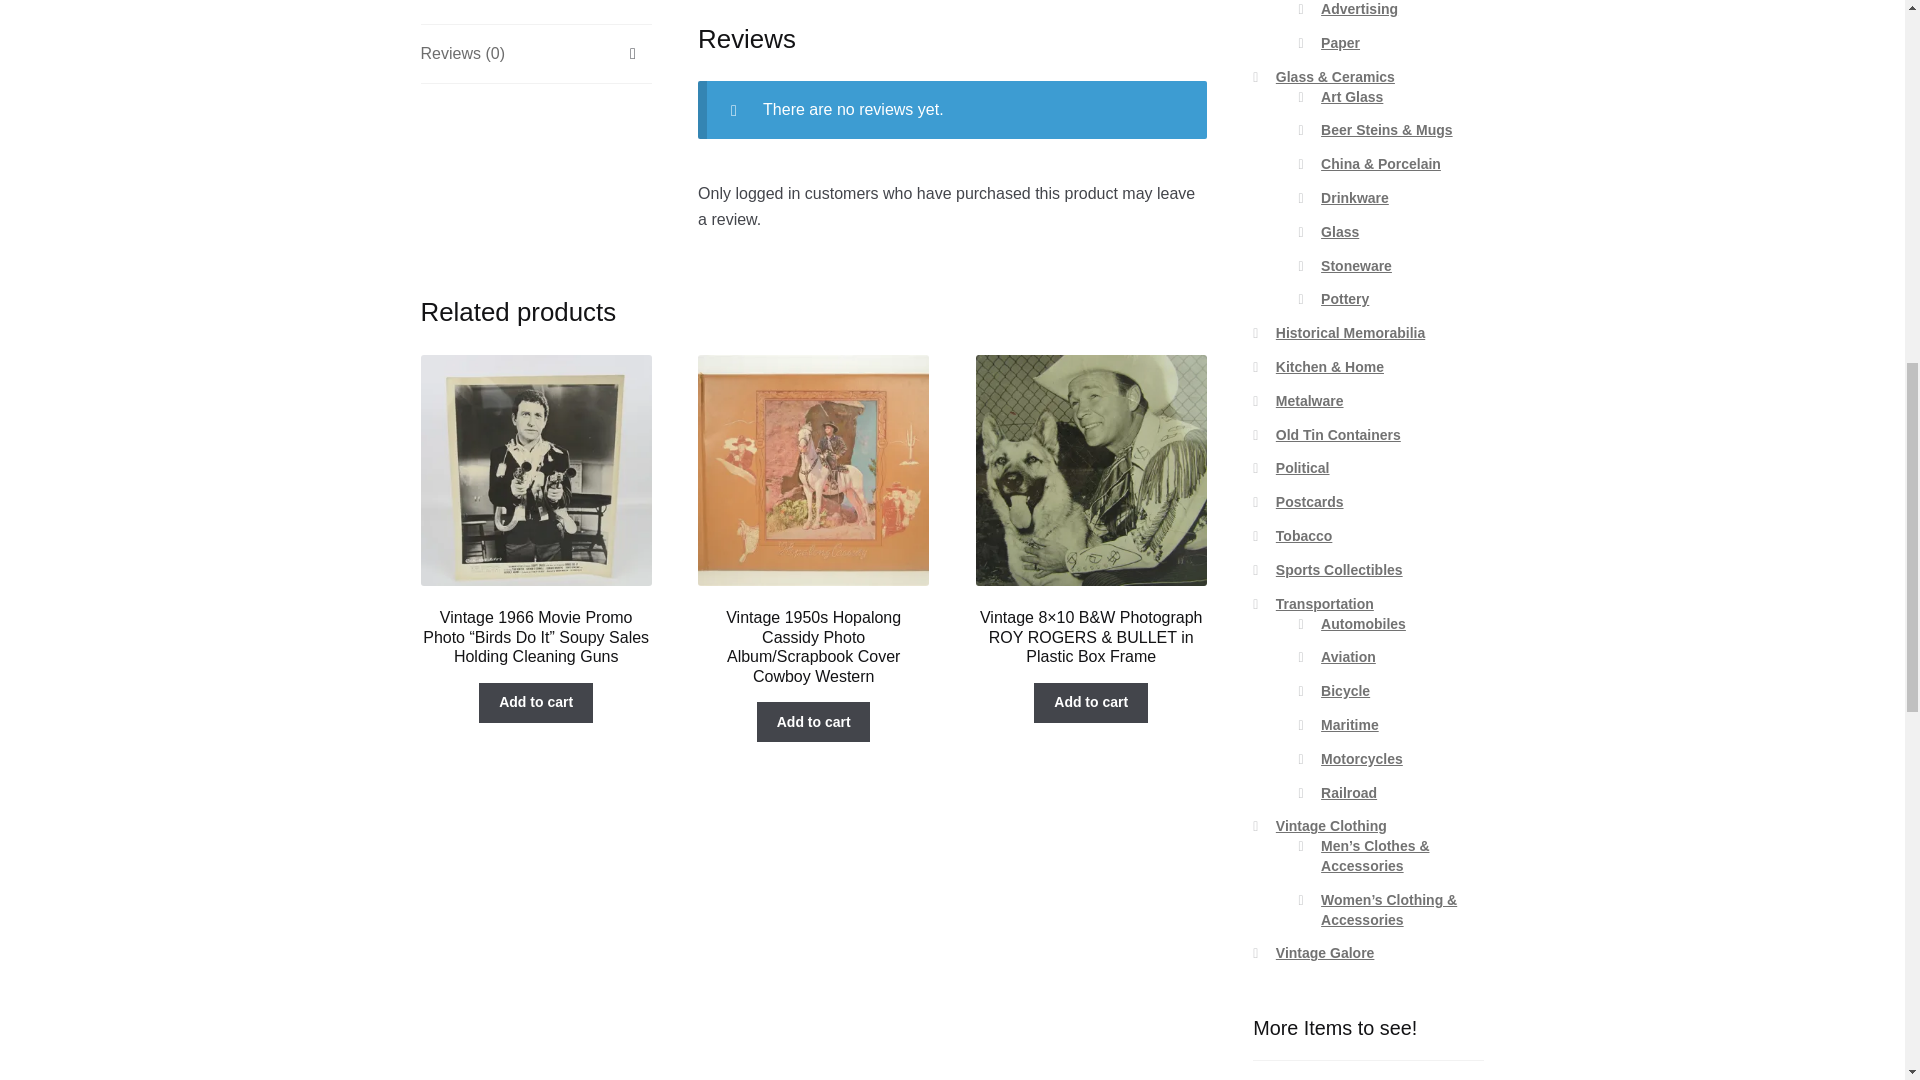 This screenshot has width=1920, height=1080. What do you see at coordinates (536, 702) in the screenshot?
I see `Add to cart` at bounding box center [536, 702].